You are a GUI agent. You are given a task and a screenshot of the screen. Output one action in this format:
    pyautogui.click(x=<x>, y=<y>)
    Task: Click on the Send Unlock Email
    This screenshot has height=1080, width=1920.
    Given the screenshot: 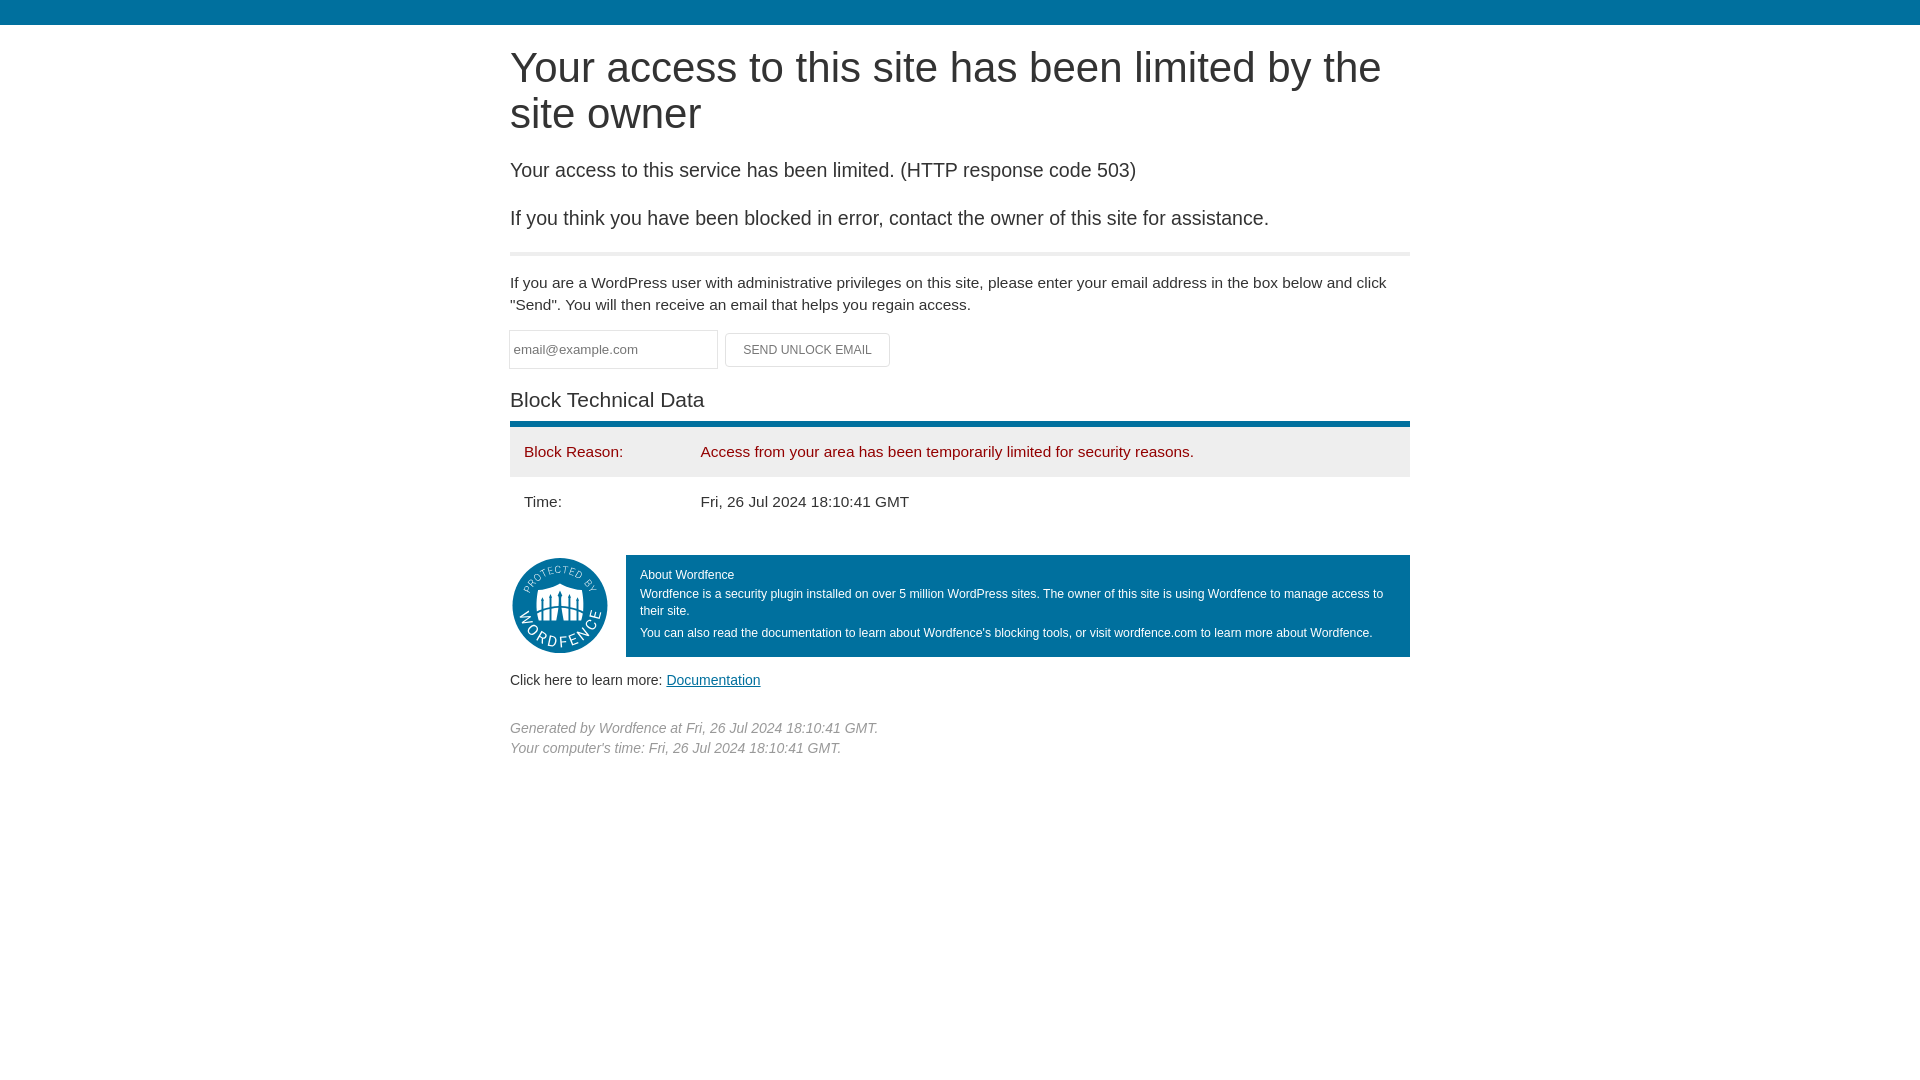 What is the action you would take?
    pyautogui.click(x=808, y=350)
    